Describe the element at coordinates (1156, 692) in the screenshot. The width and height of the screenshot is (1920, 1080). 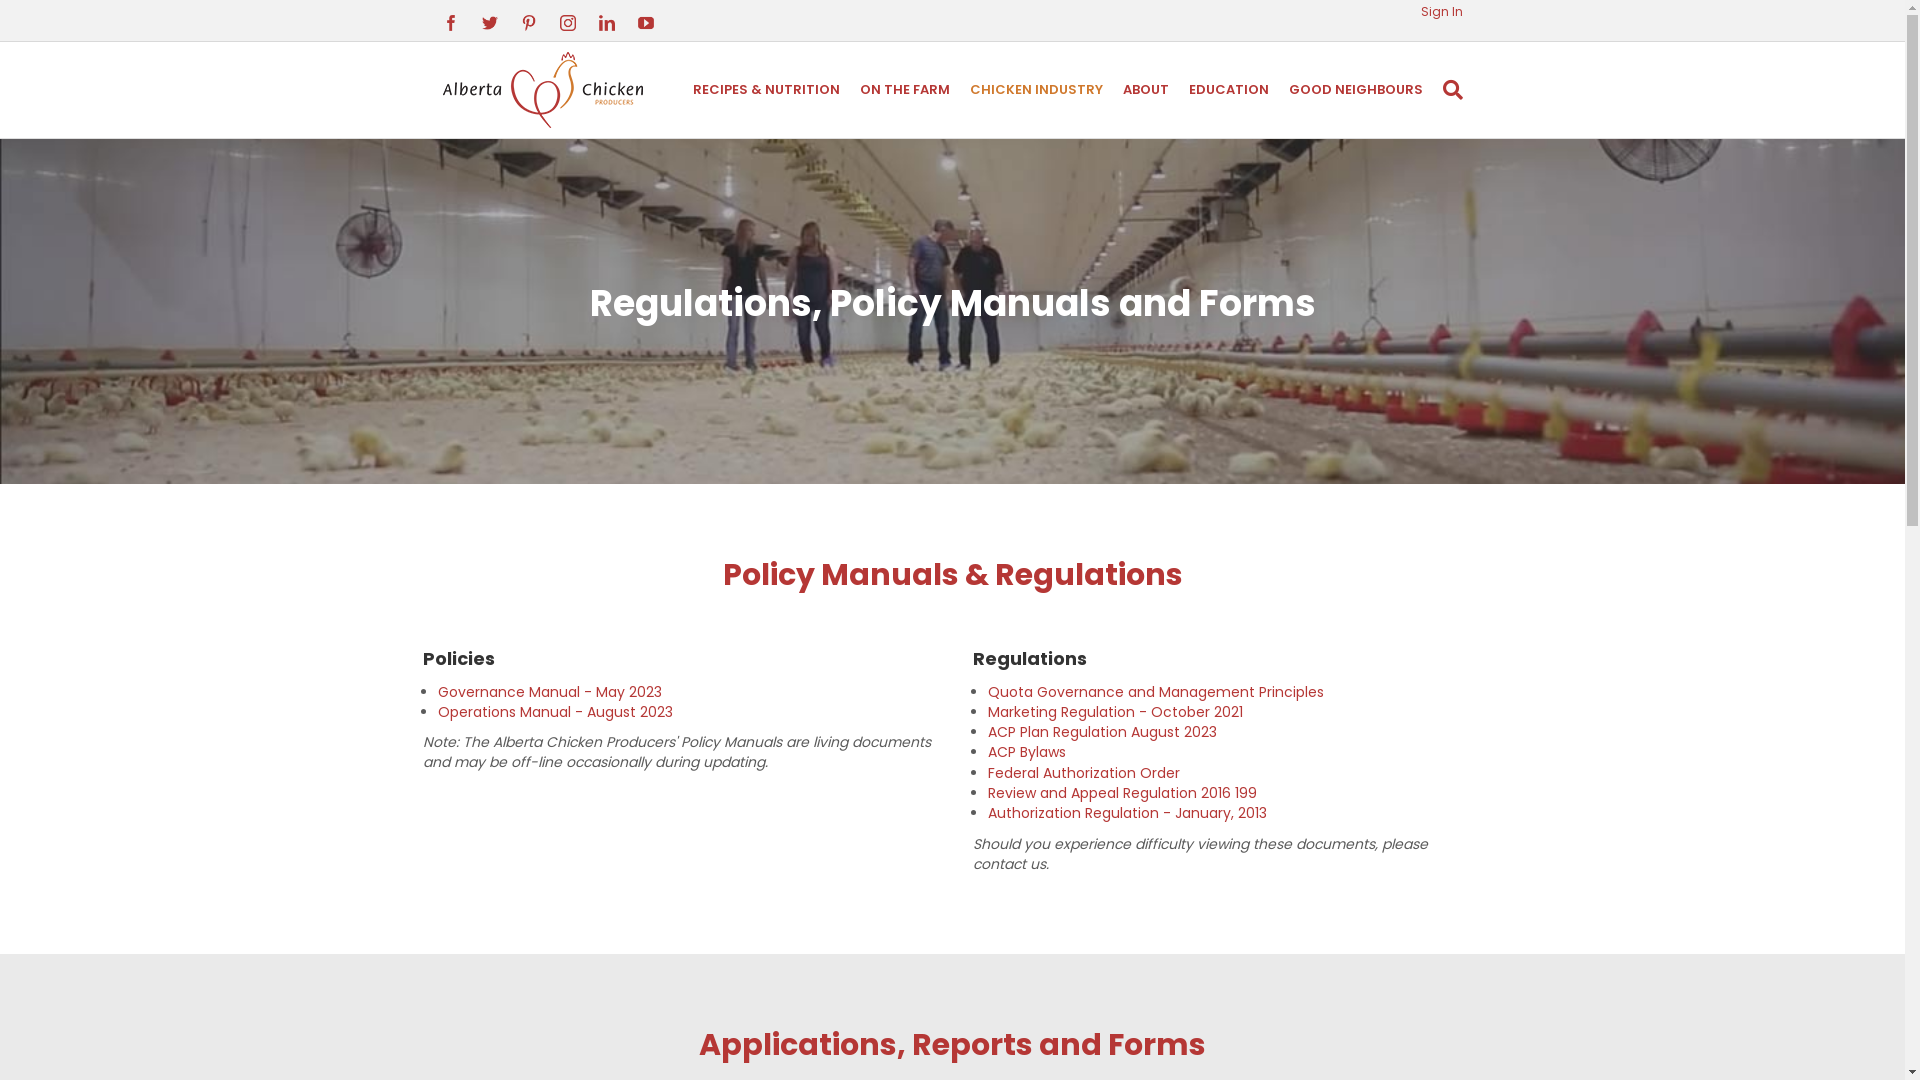
I see `Quota Governance and Management Principles` at that location.